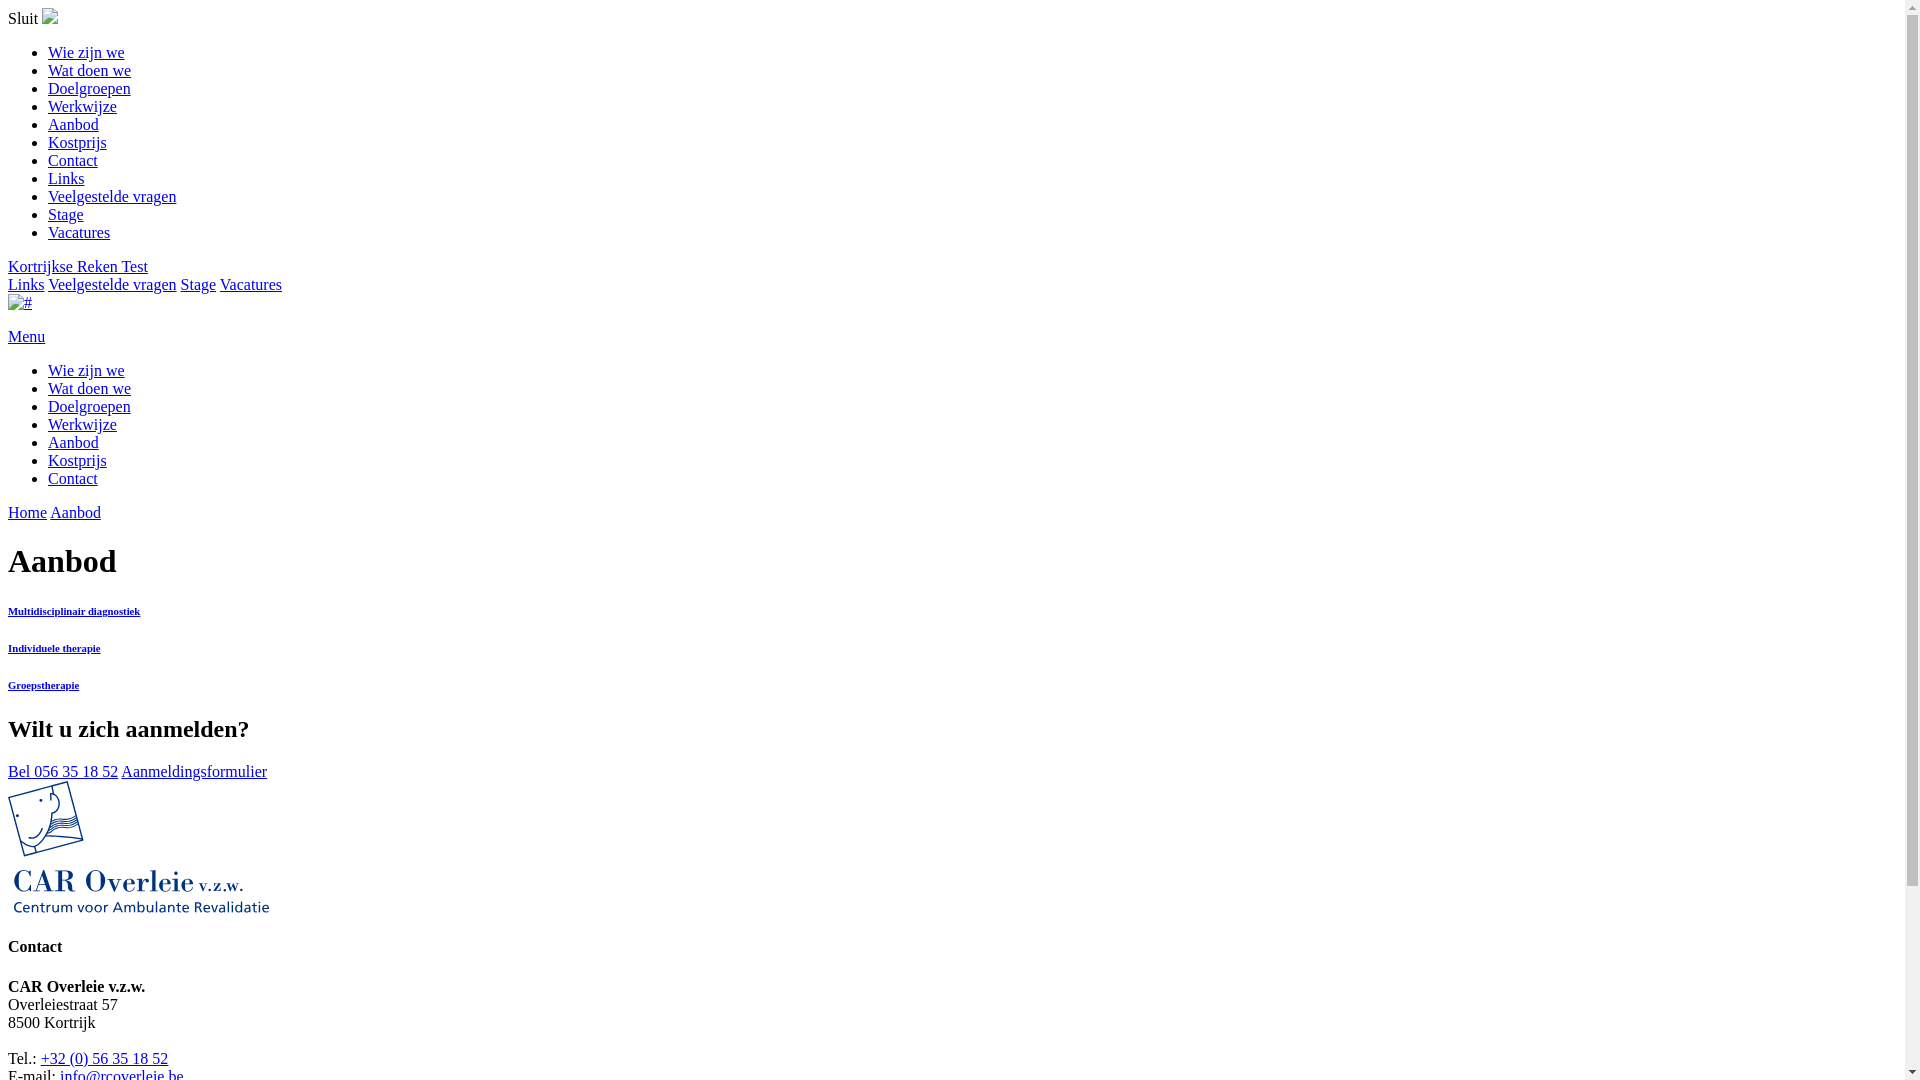 The image size is (1920, 1080). I want to click on Menu, so click(952, 354).